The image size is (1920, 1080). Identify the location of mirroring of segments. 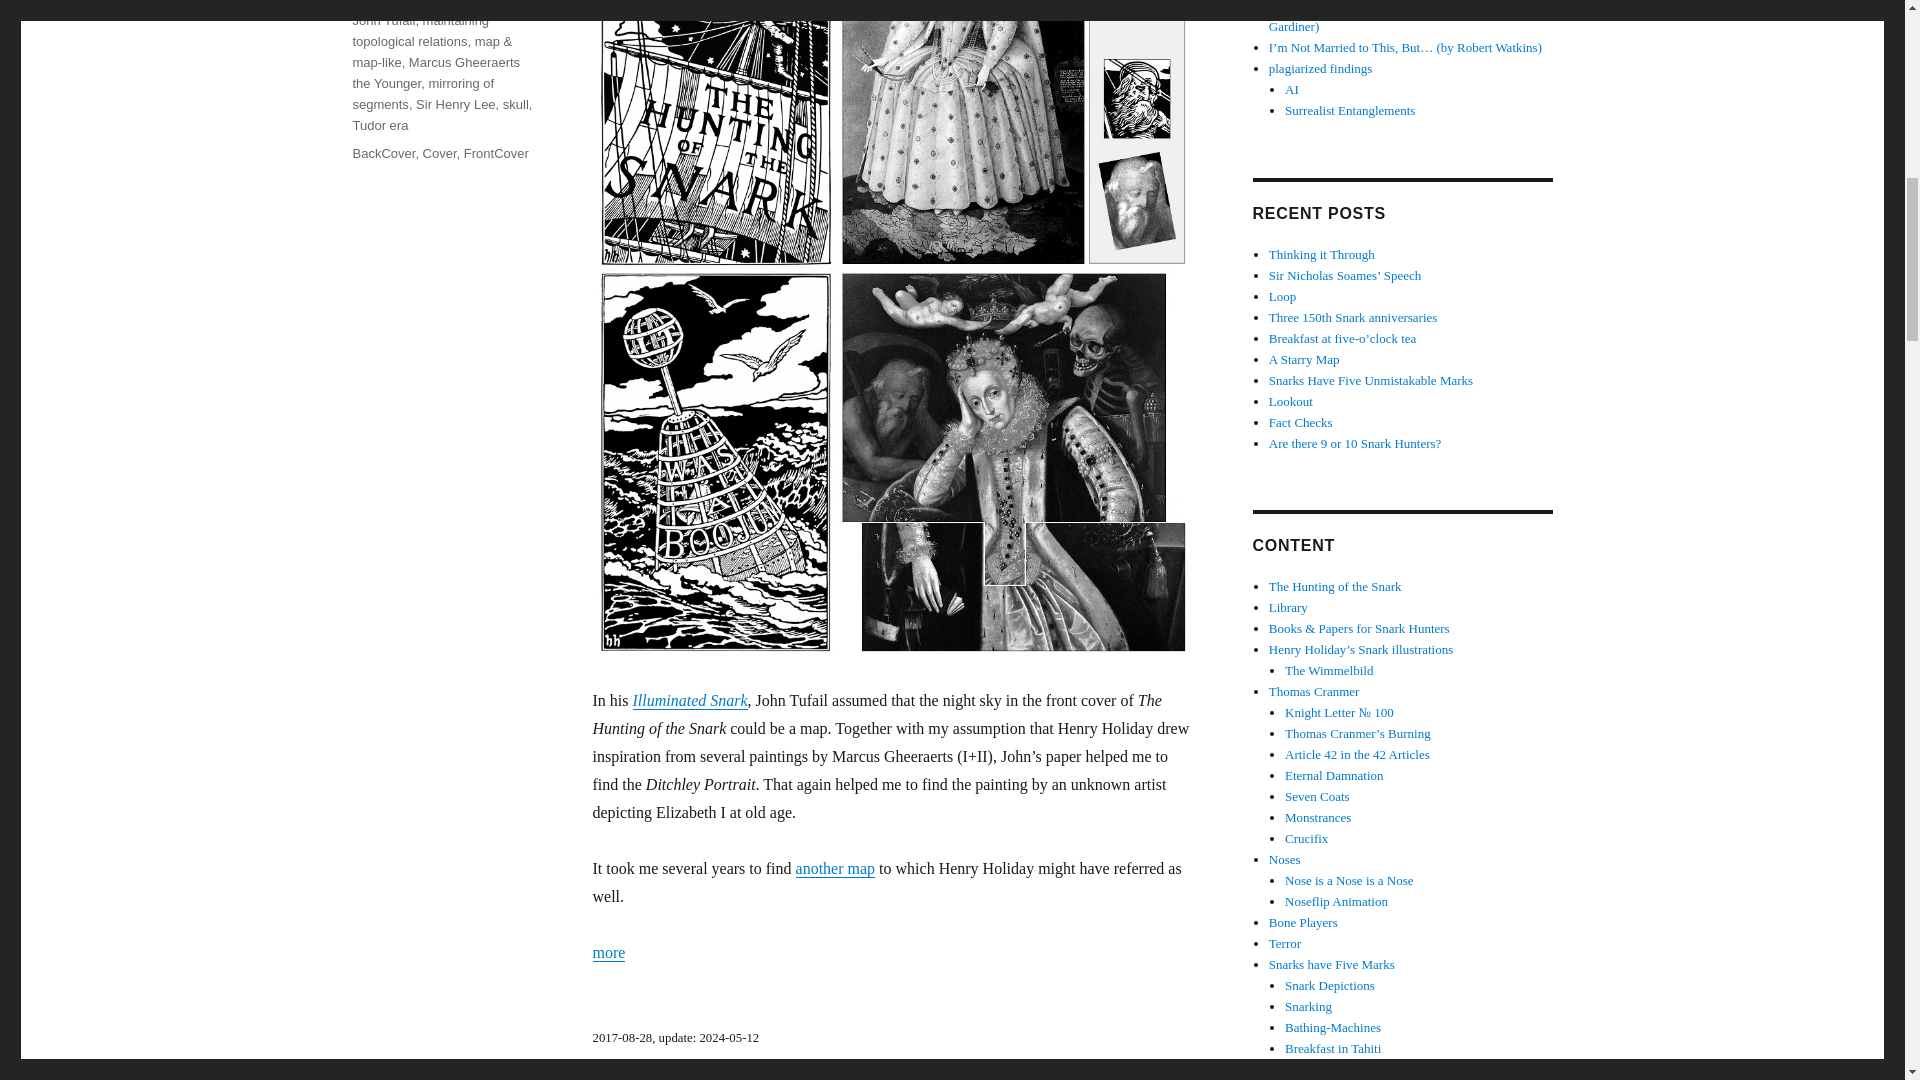
(422, 94).